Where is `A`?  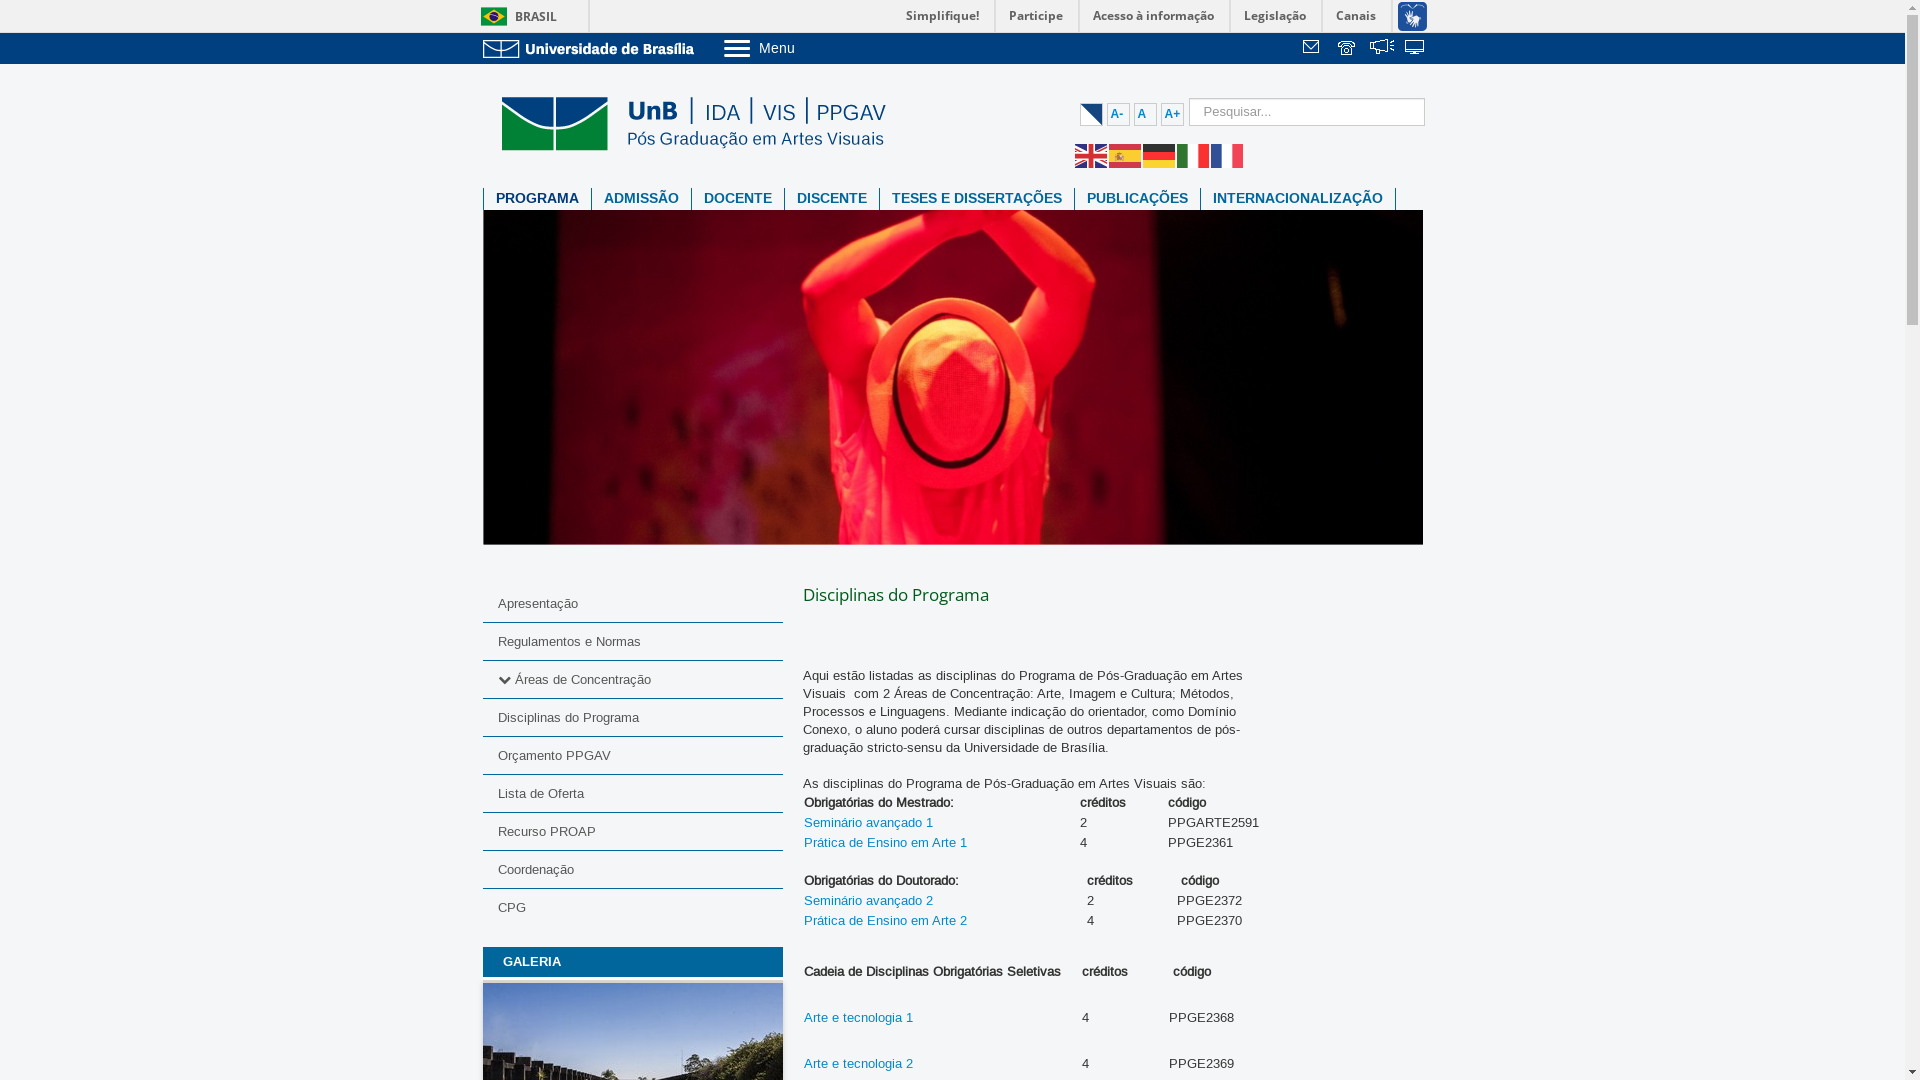
A is located at coordinates (1146, 114).